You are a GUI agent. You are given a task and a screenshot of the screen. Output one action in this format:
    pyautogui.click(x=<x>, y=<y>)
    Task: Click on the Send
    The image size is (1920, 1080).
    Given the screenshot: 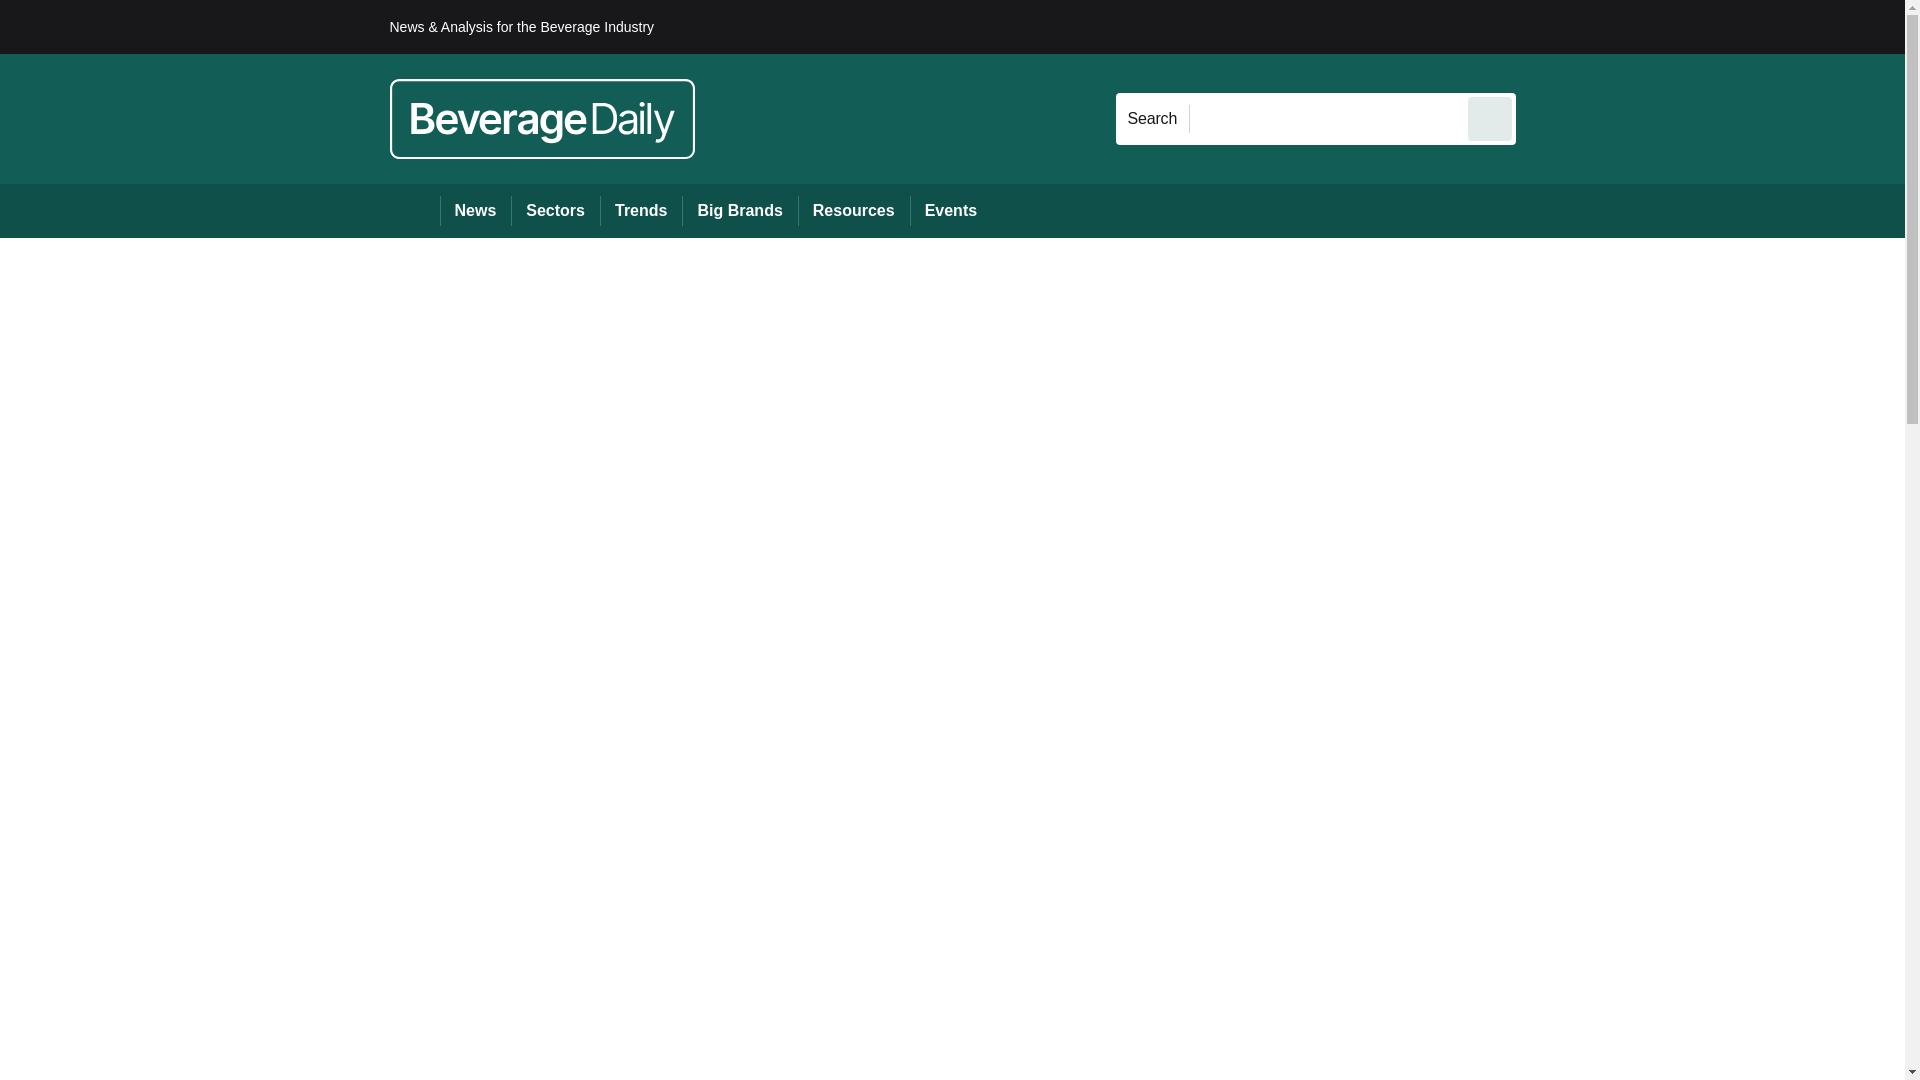 What is the action you would take?
    pyautogui.click(x=1490, y=118)
    